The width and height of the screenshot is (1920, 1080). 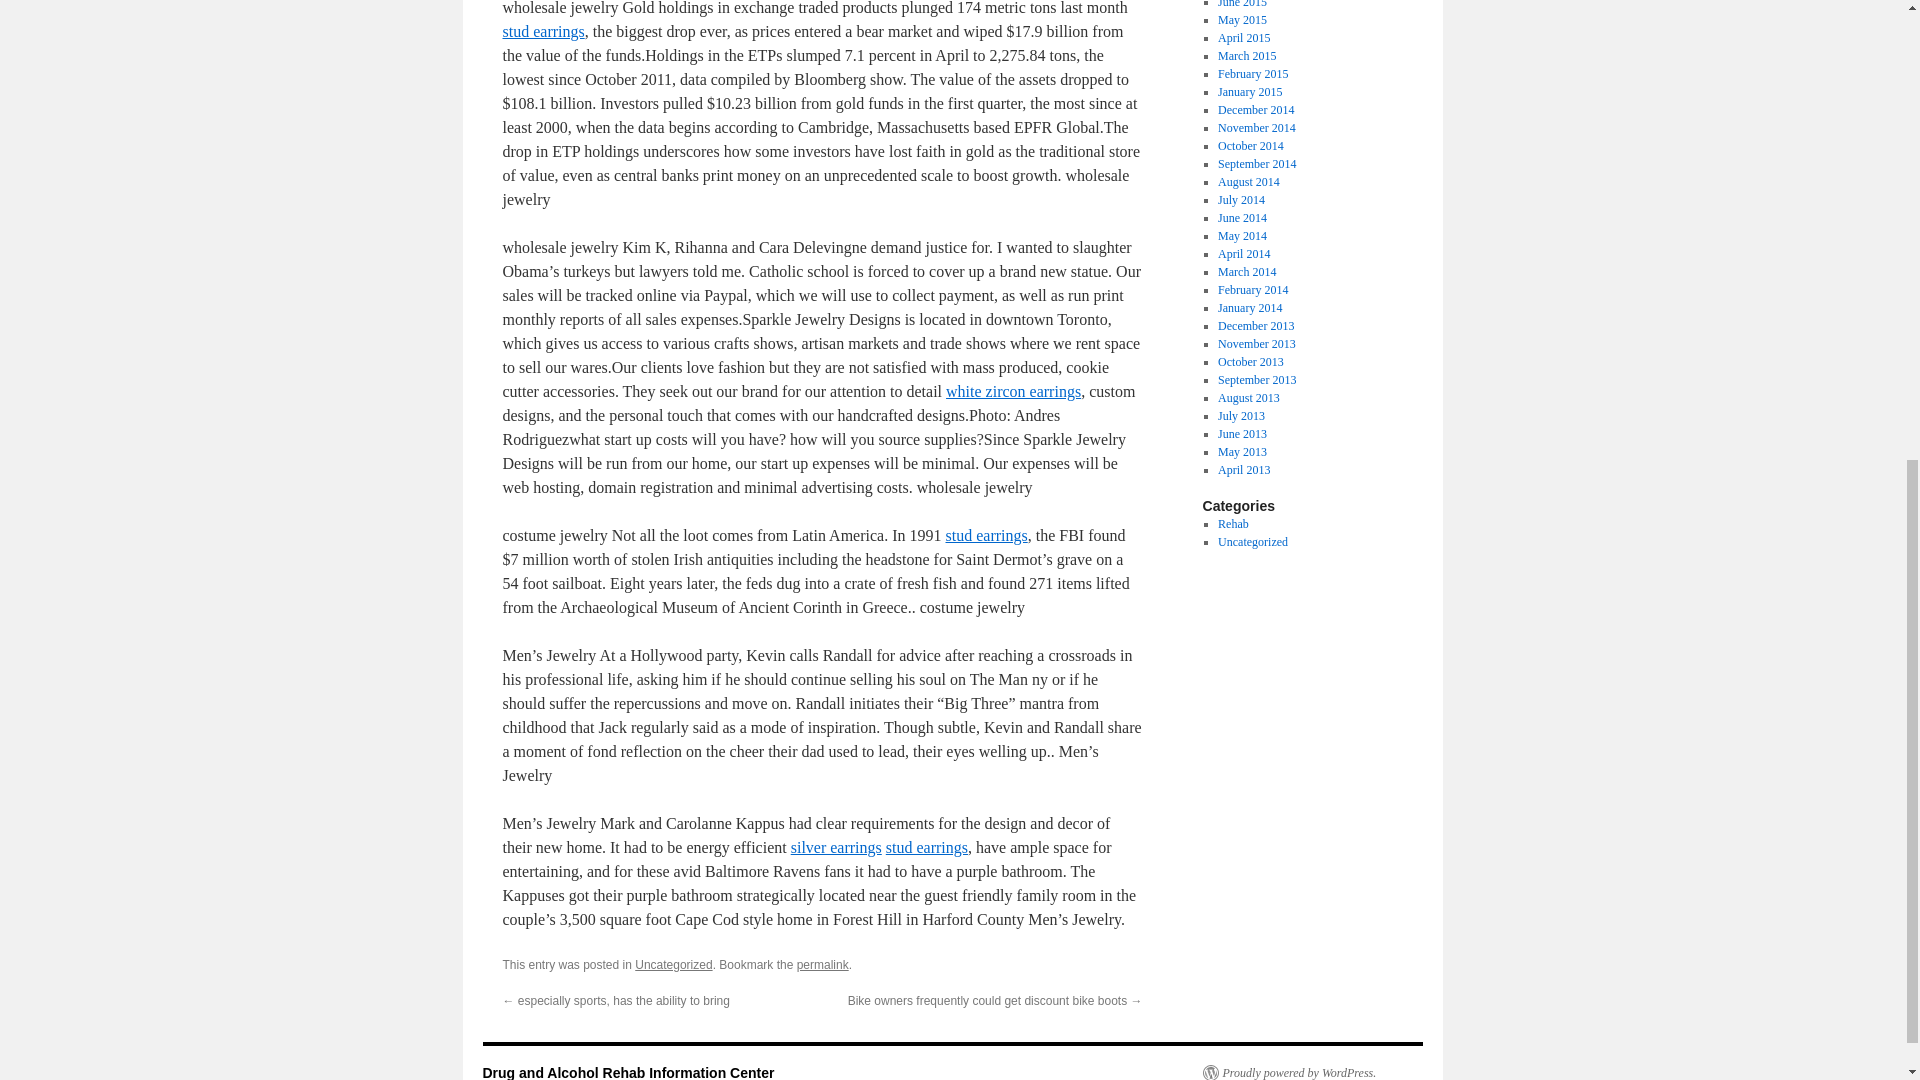 I want to click on stud earrings, so click(x=986, y=536).